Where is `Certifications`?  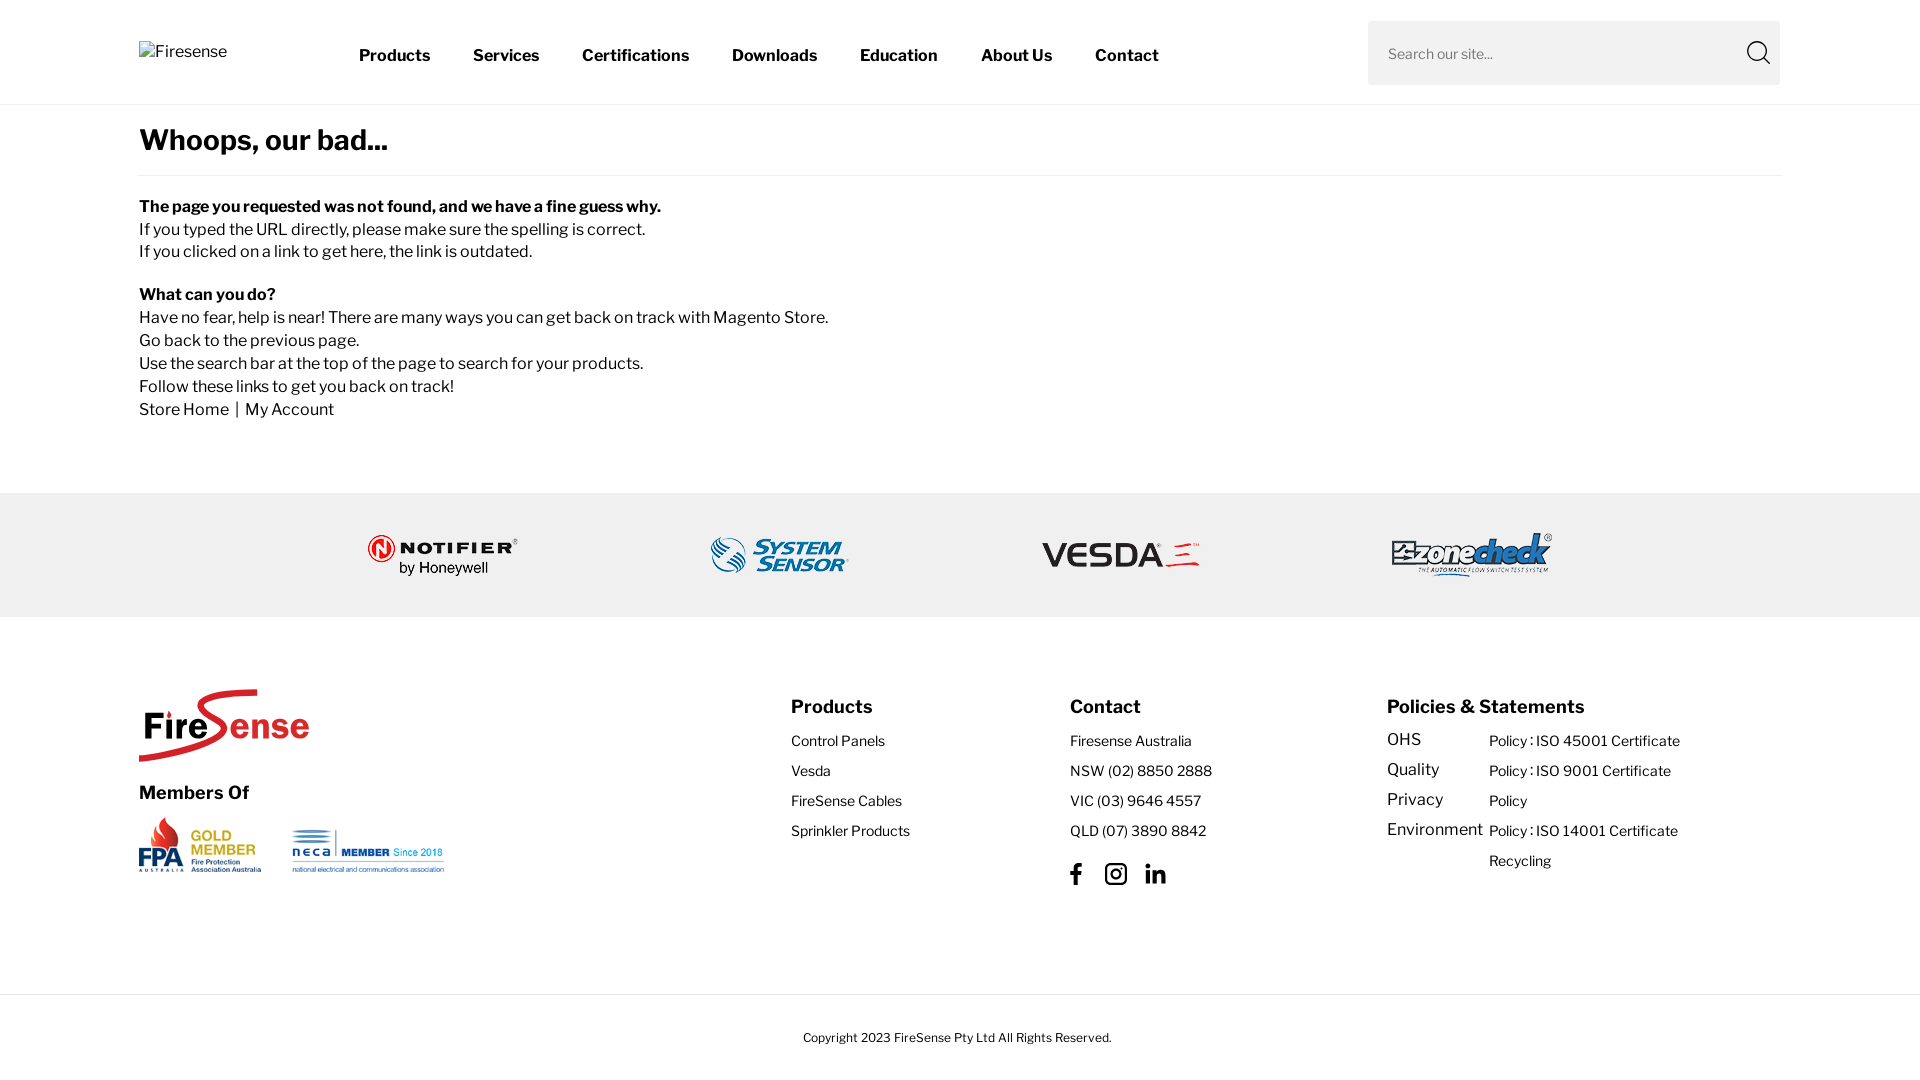
Certifications is located at coordinates (636, 56).